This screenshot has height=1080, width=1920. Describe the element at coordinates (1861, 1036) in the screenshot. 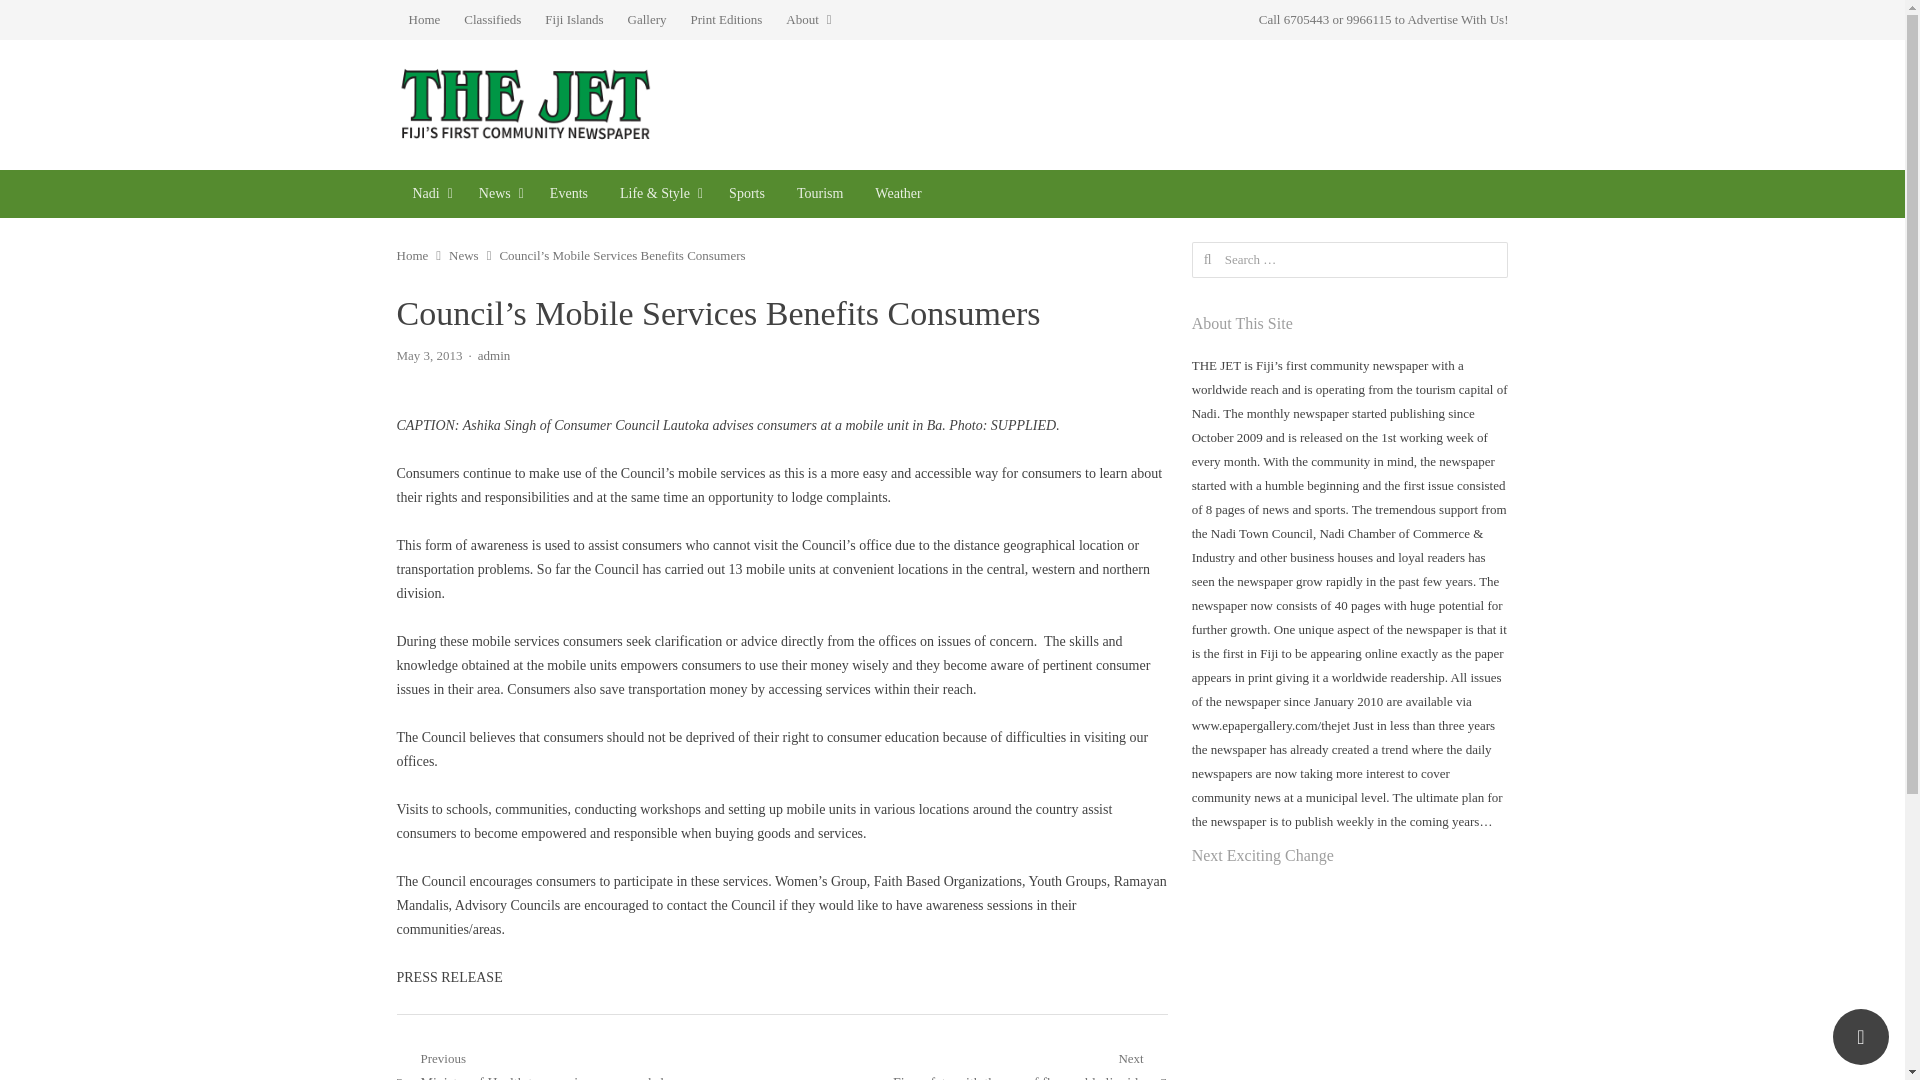

I see `scroll to top` at that location.